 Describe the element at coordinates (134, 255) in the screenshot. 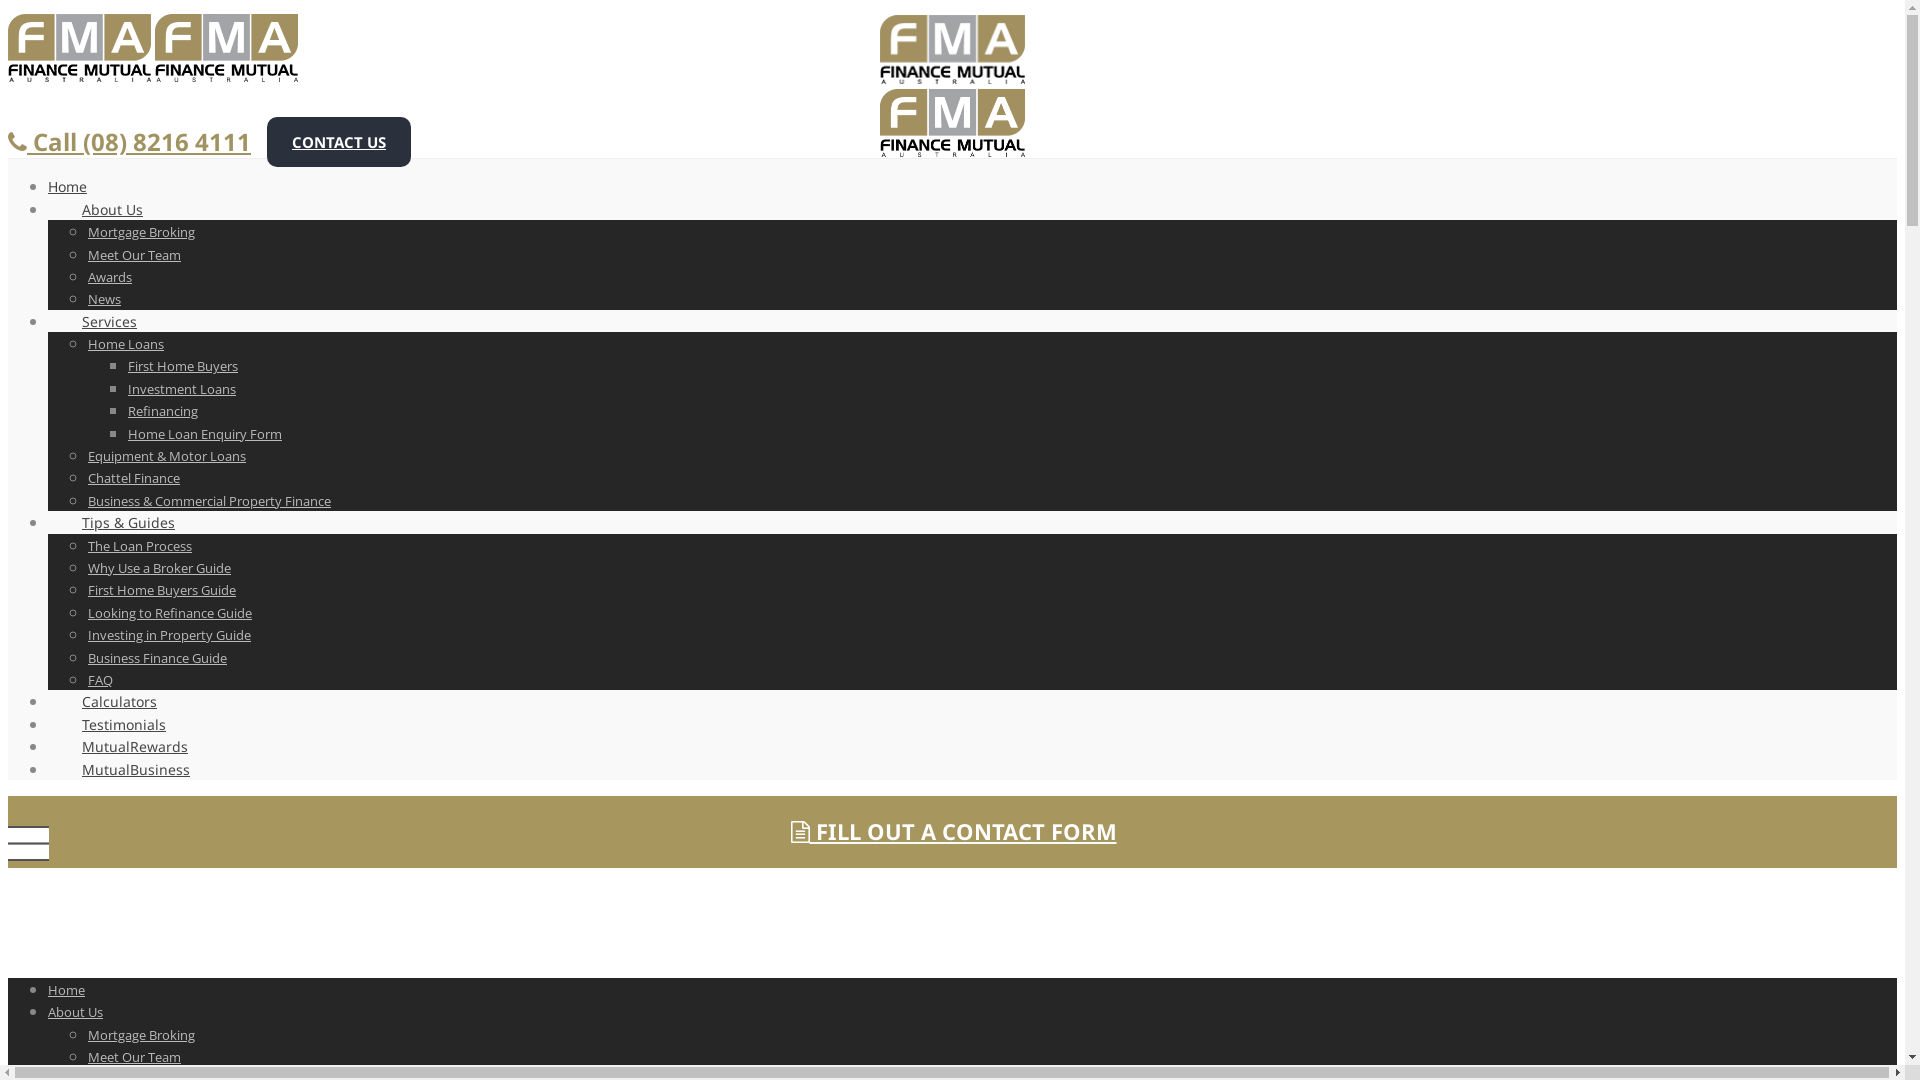

I see `Meet Our Team` at that location.